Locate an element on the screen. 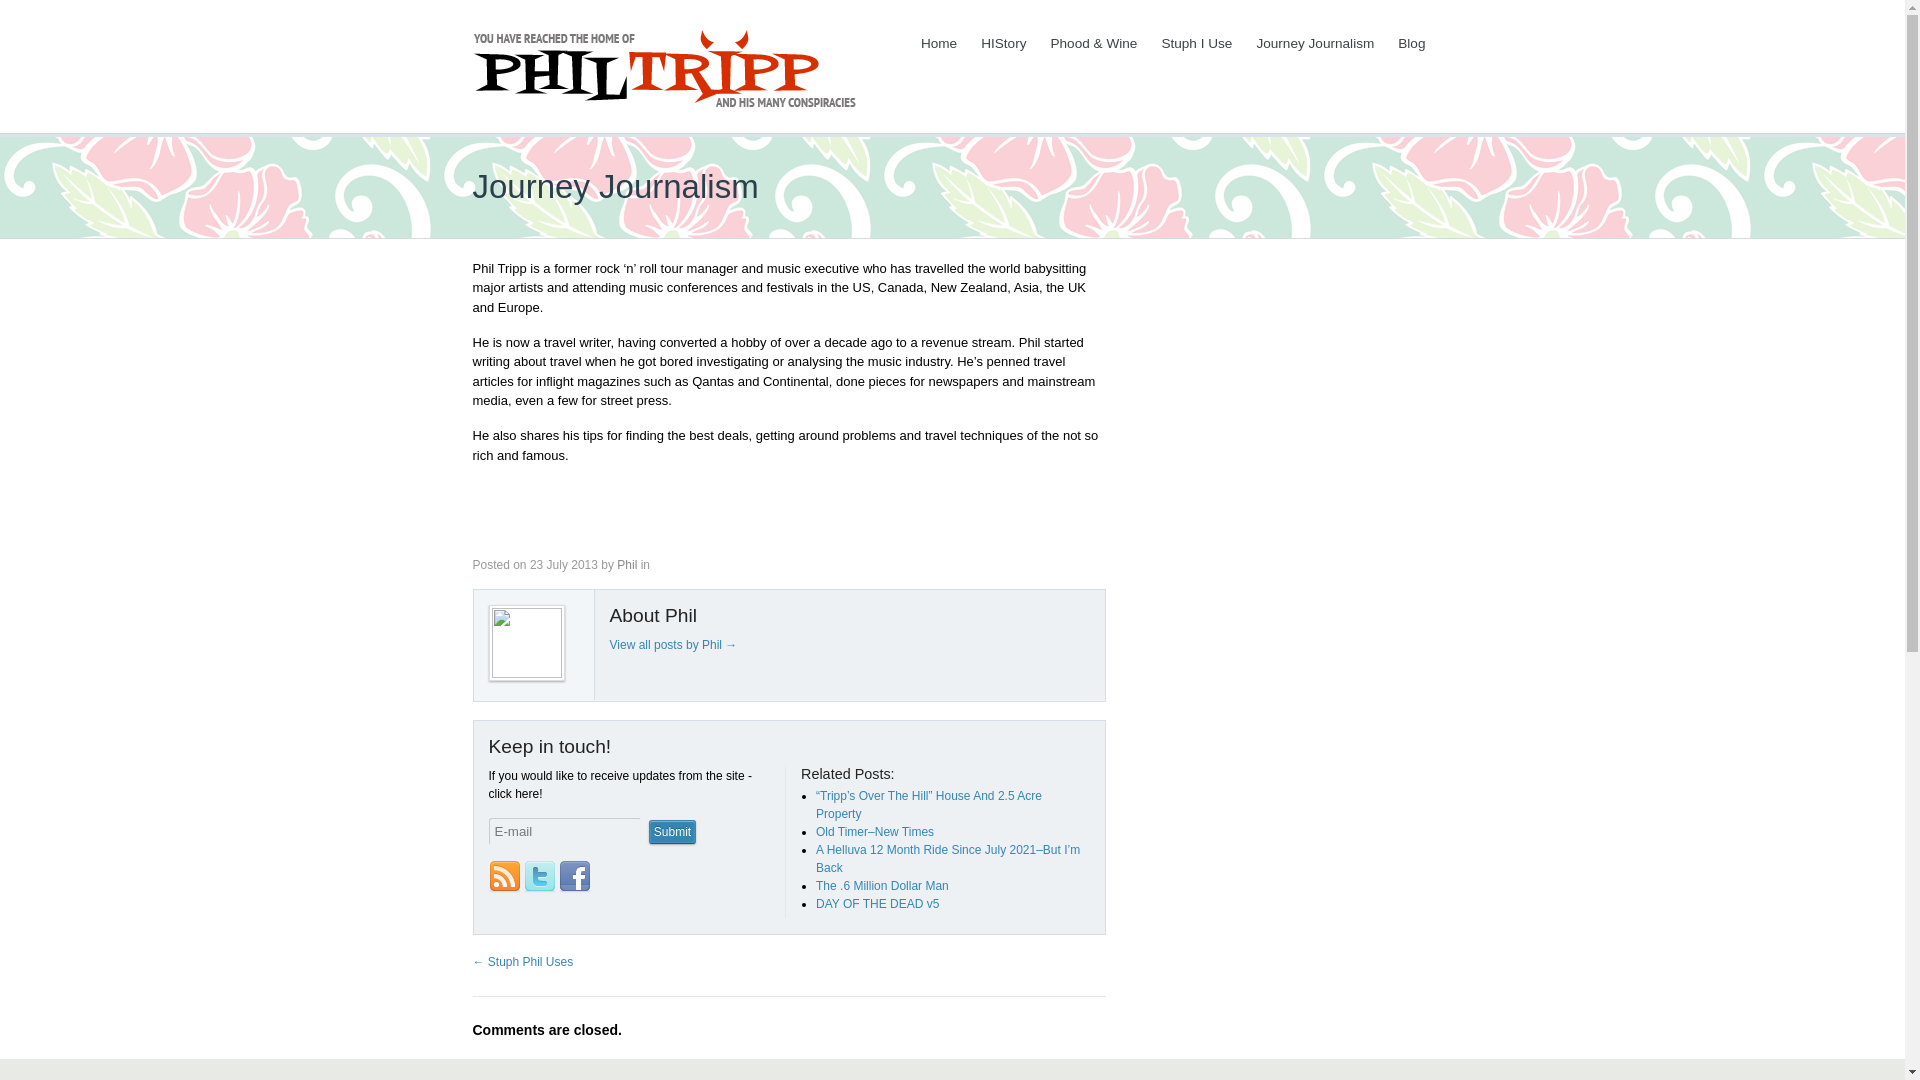 This screenshot has width=1920, height=1080. Posts by Phil is located at coordinates (626, 565).